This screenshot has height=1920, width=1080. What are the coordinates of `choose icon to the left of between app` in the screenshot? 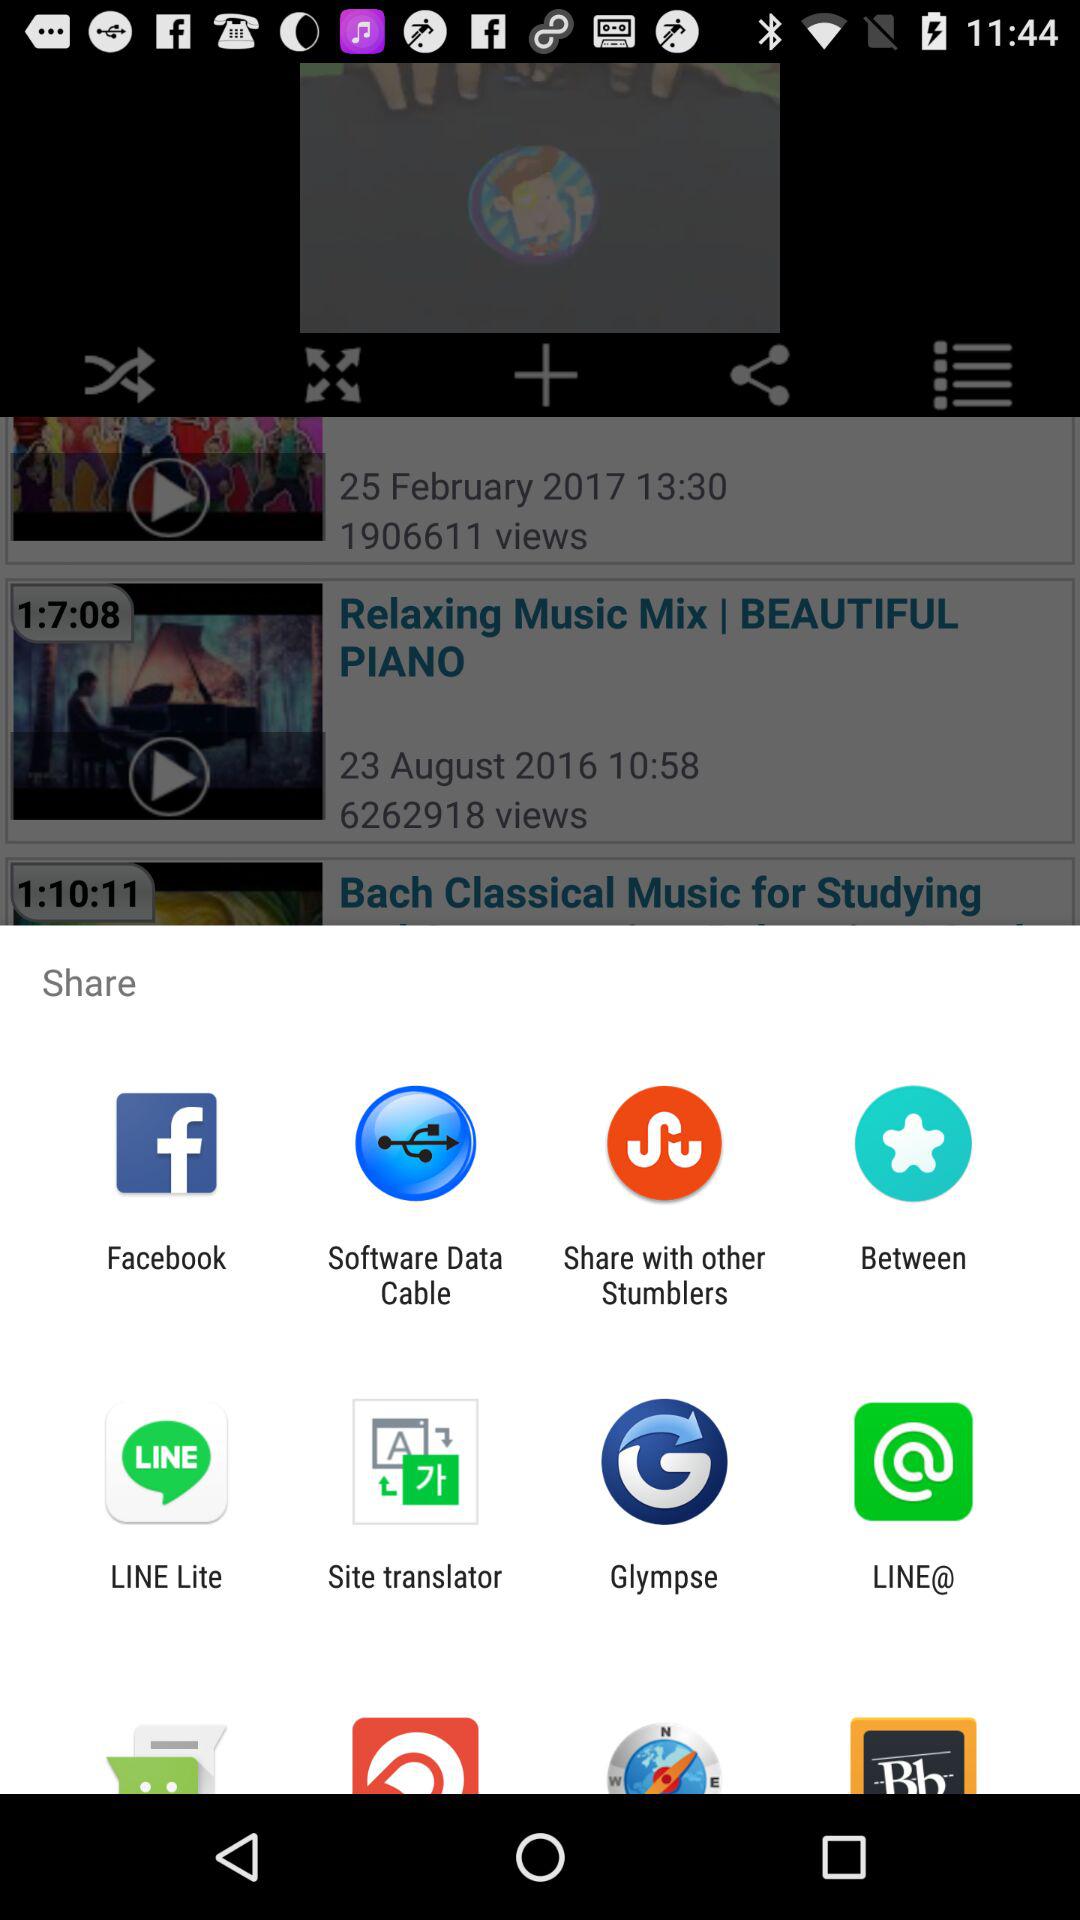 It's located at (664, 1274).